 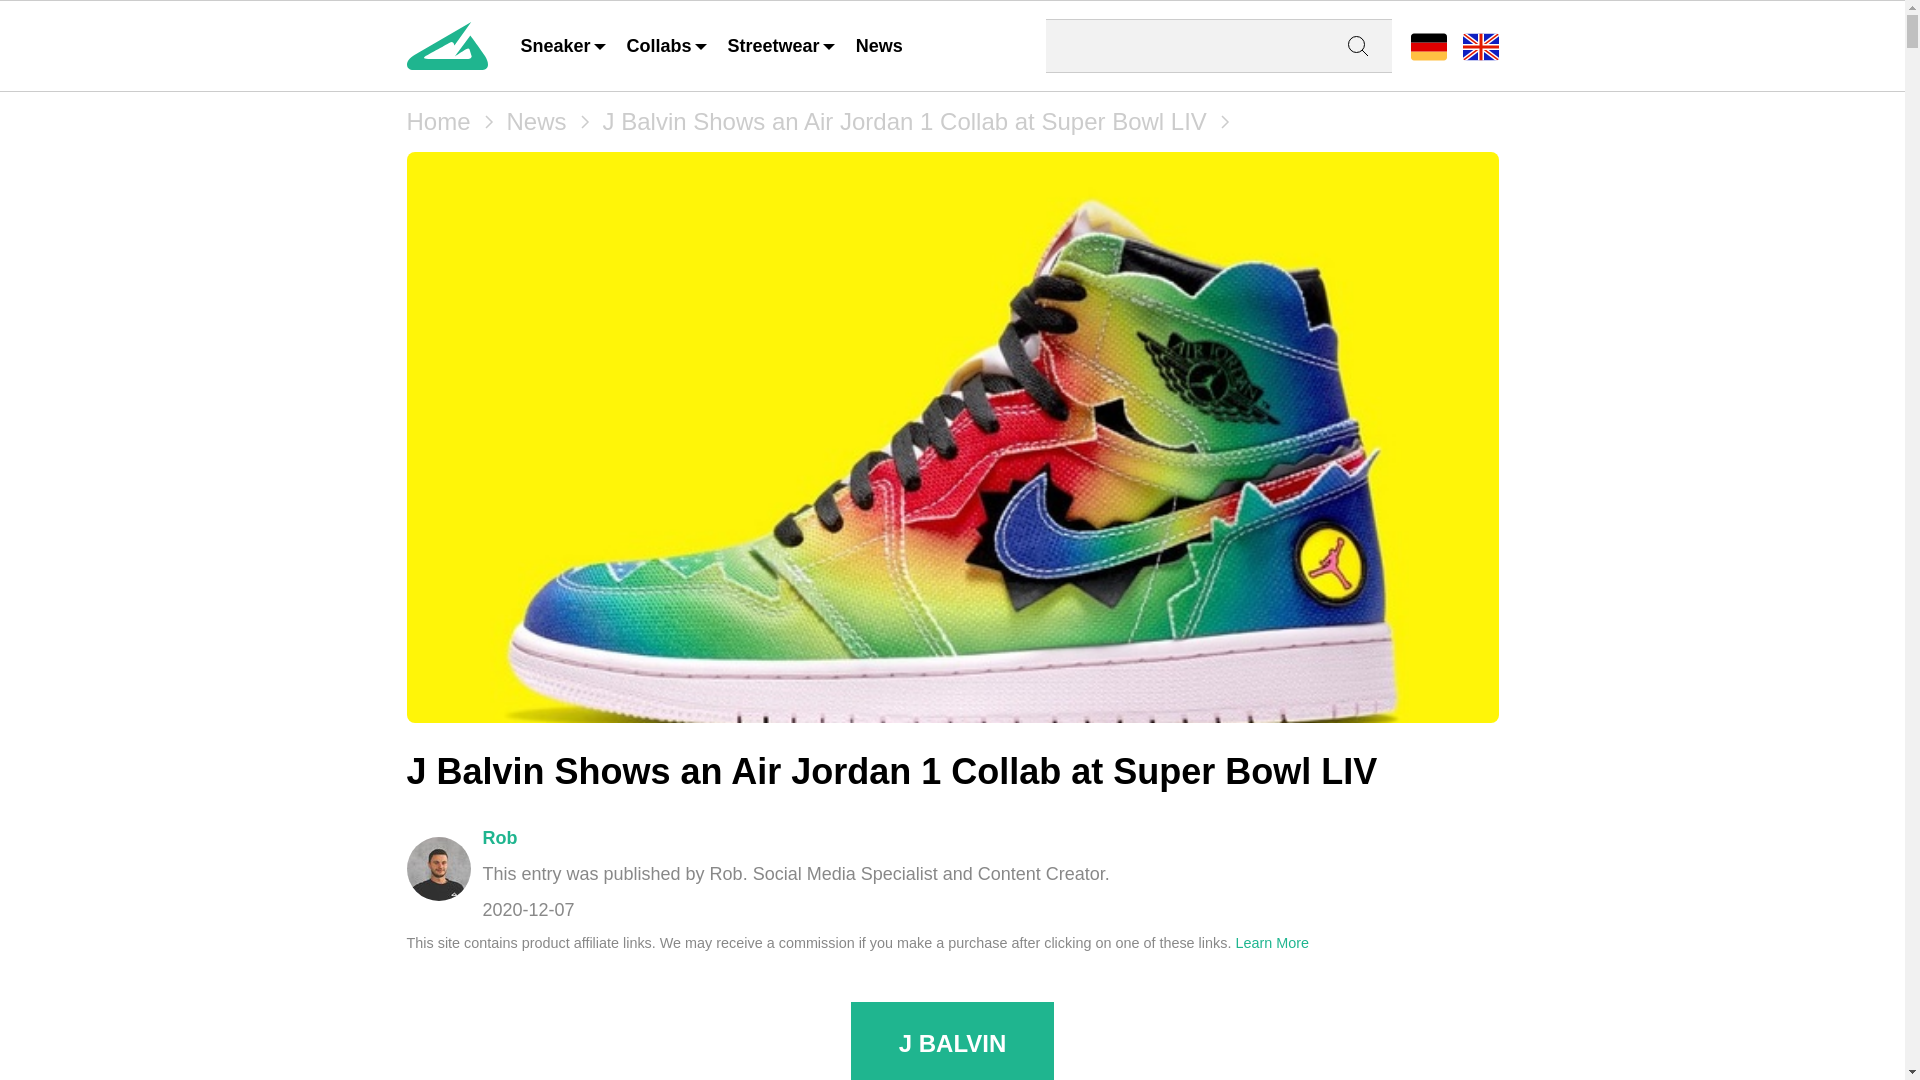 I want to click on Learn More, so click(x=1272, y=943).